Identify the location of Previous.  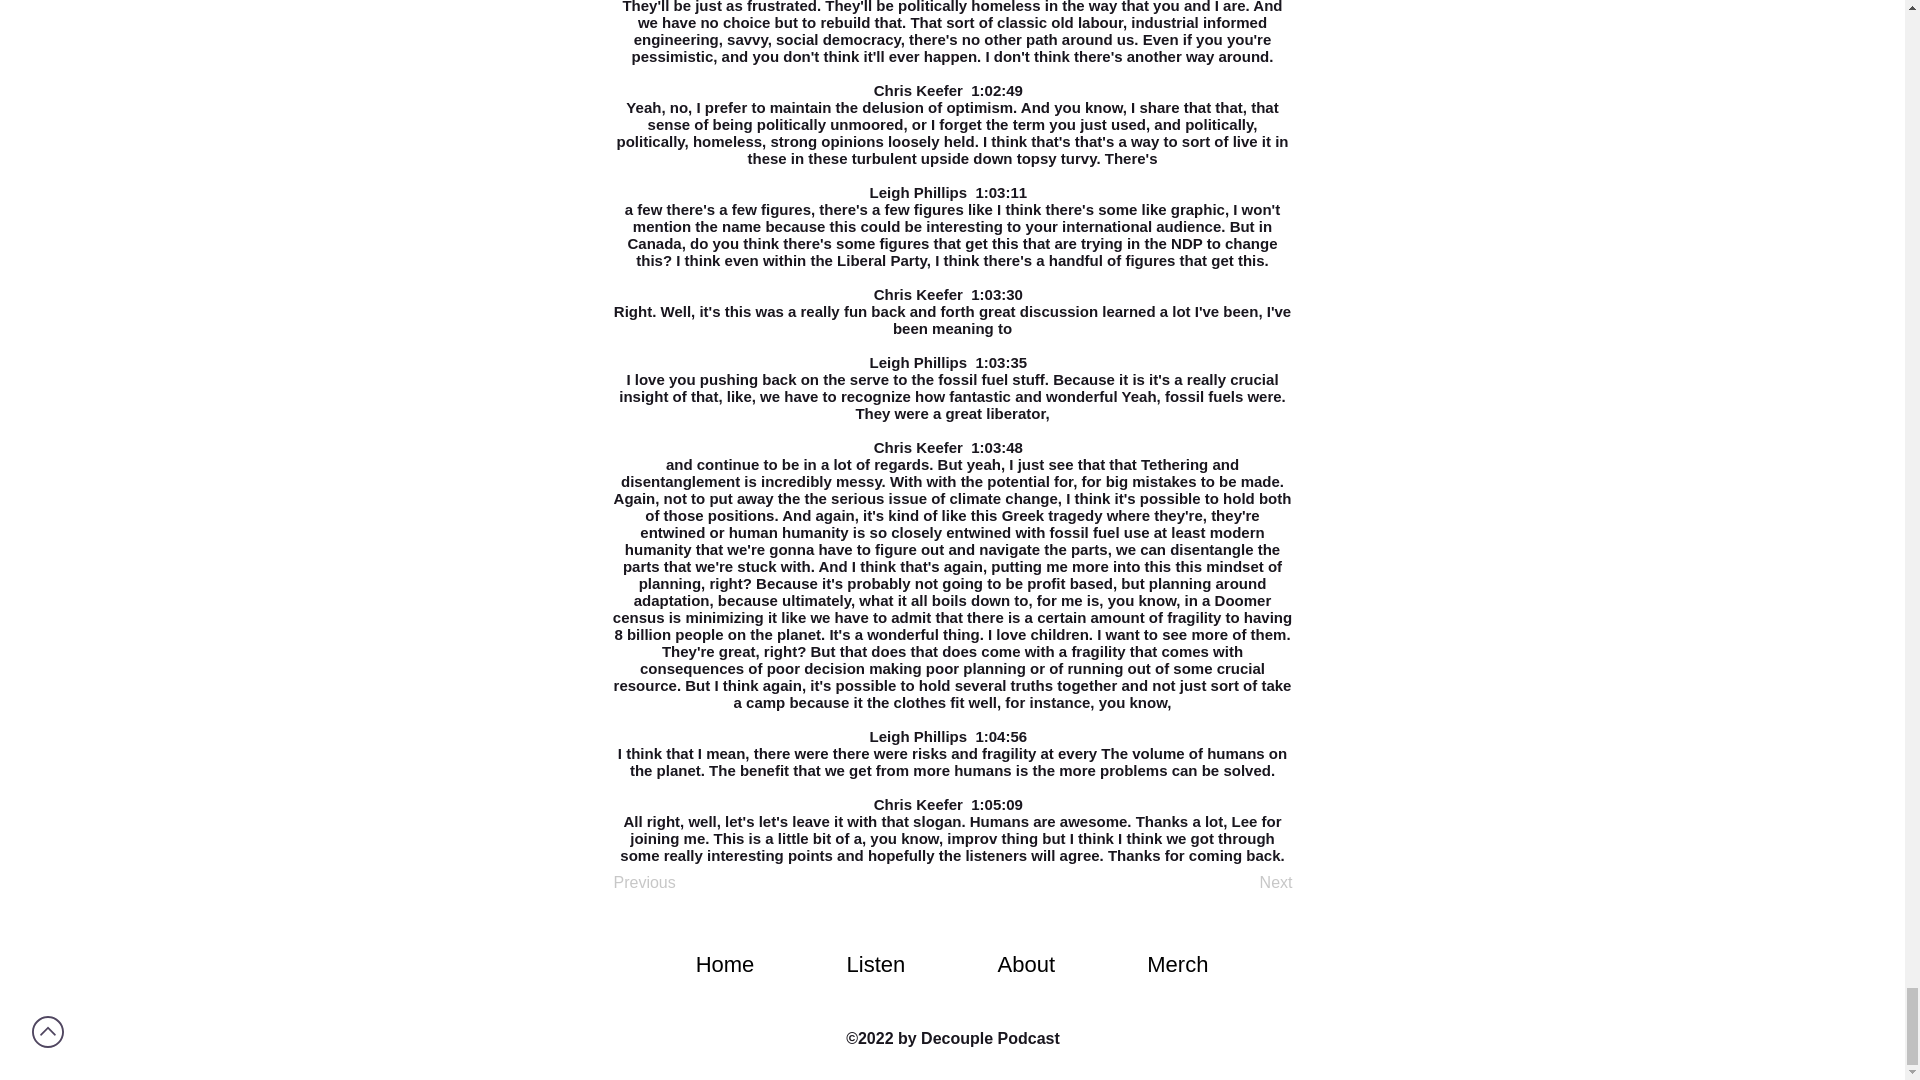
(680, 882).